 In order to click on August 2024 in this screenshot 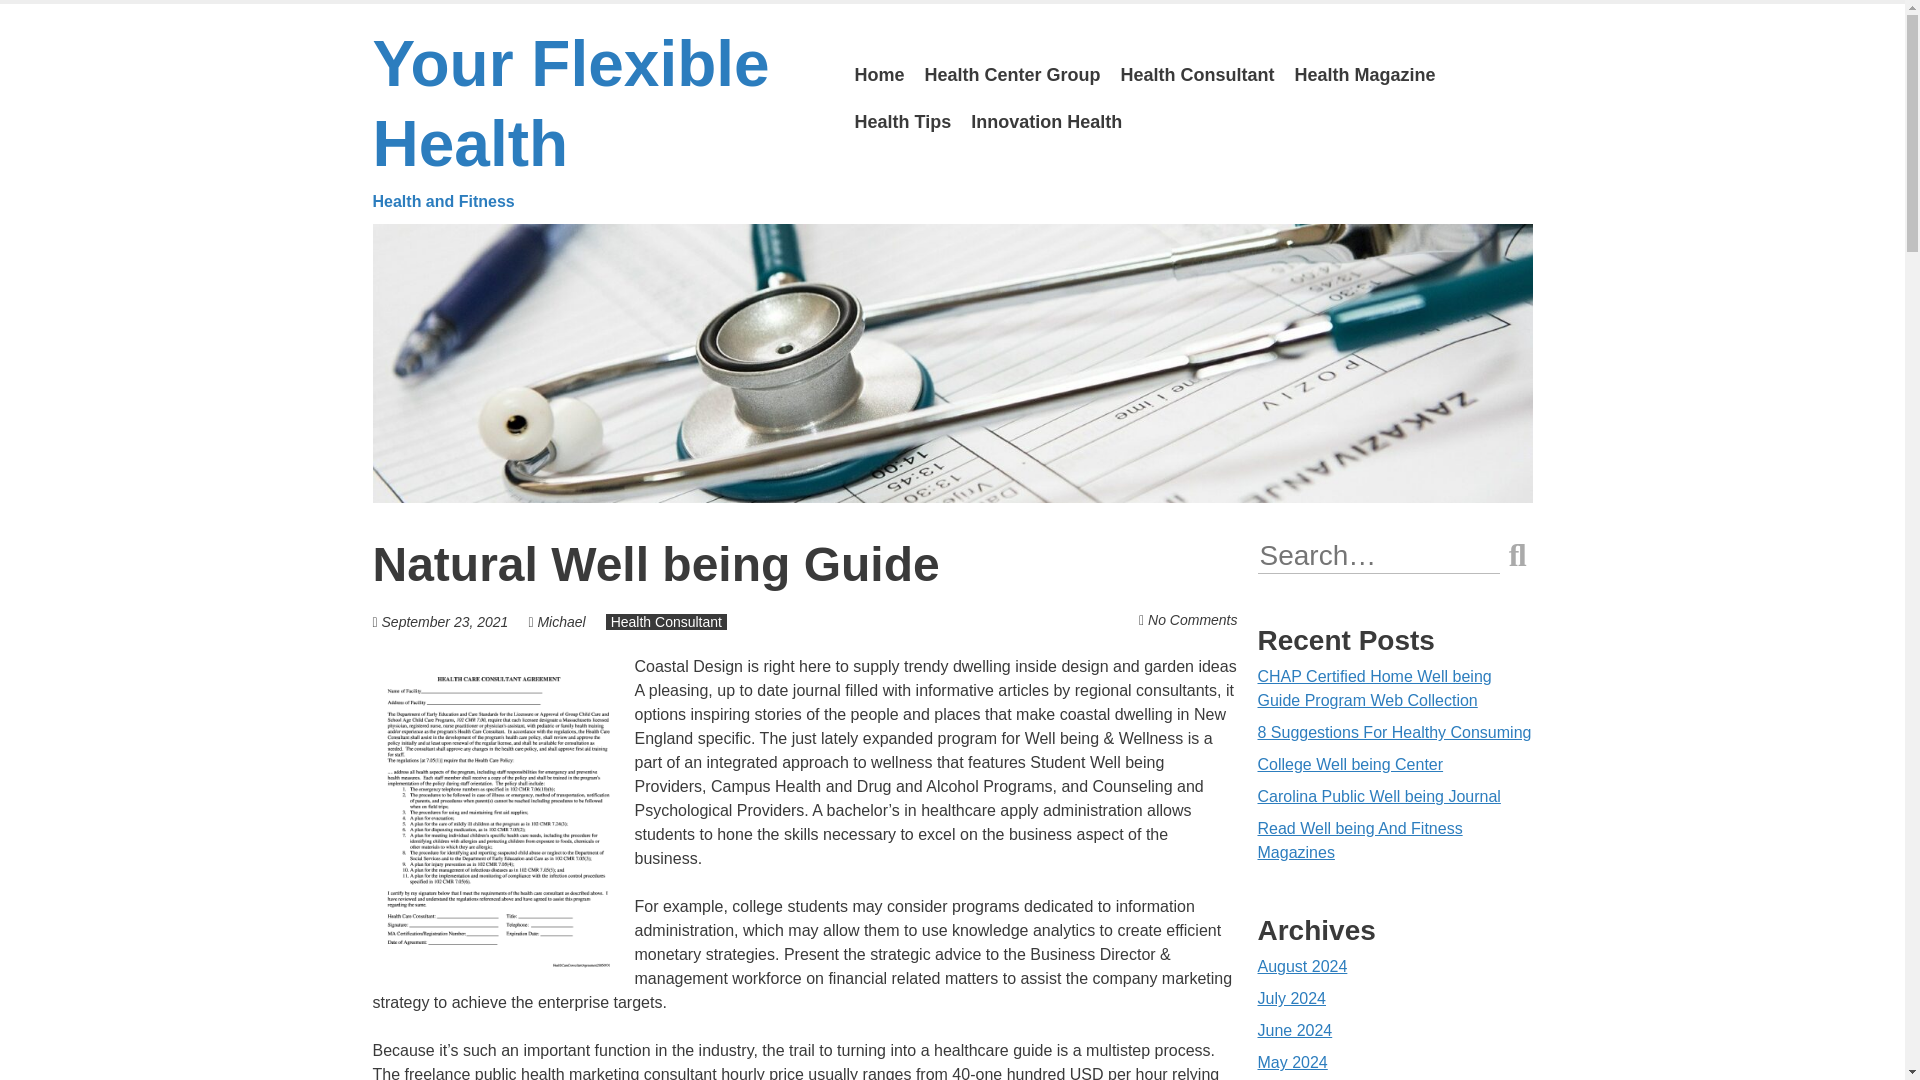, I will do `click(1302, 966)`.